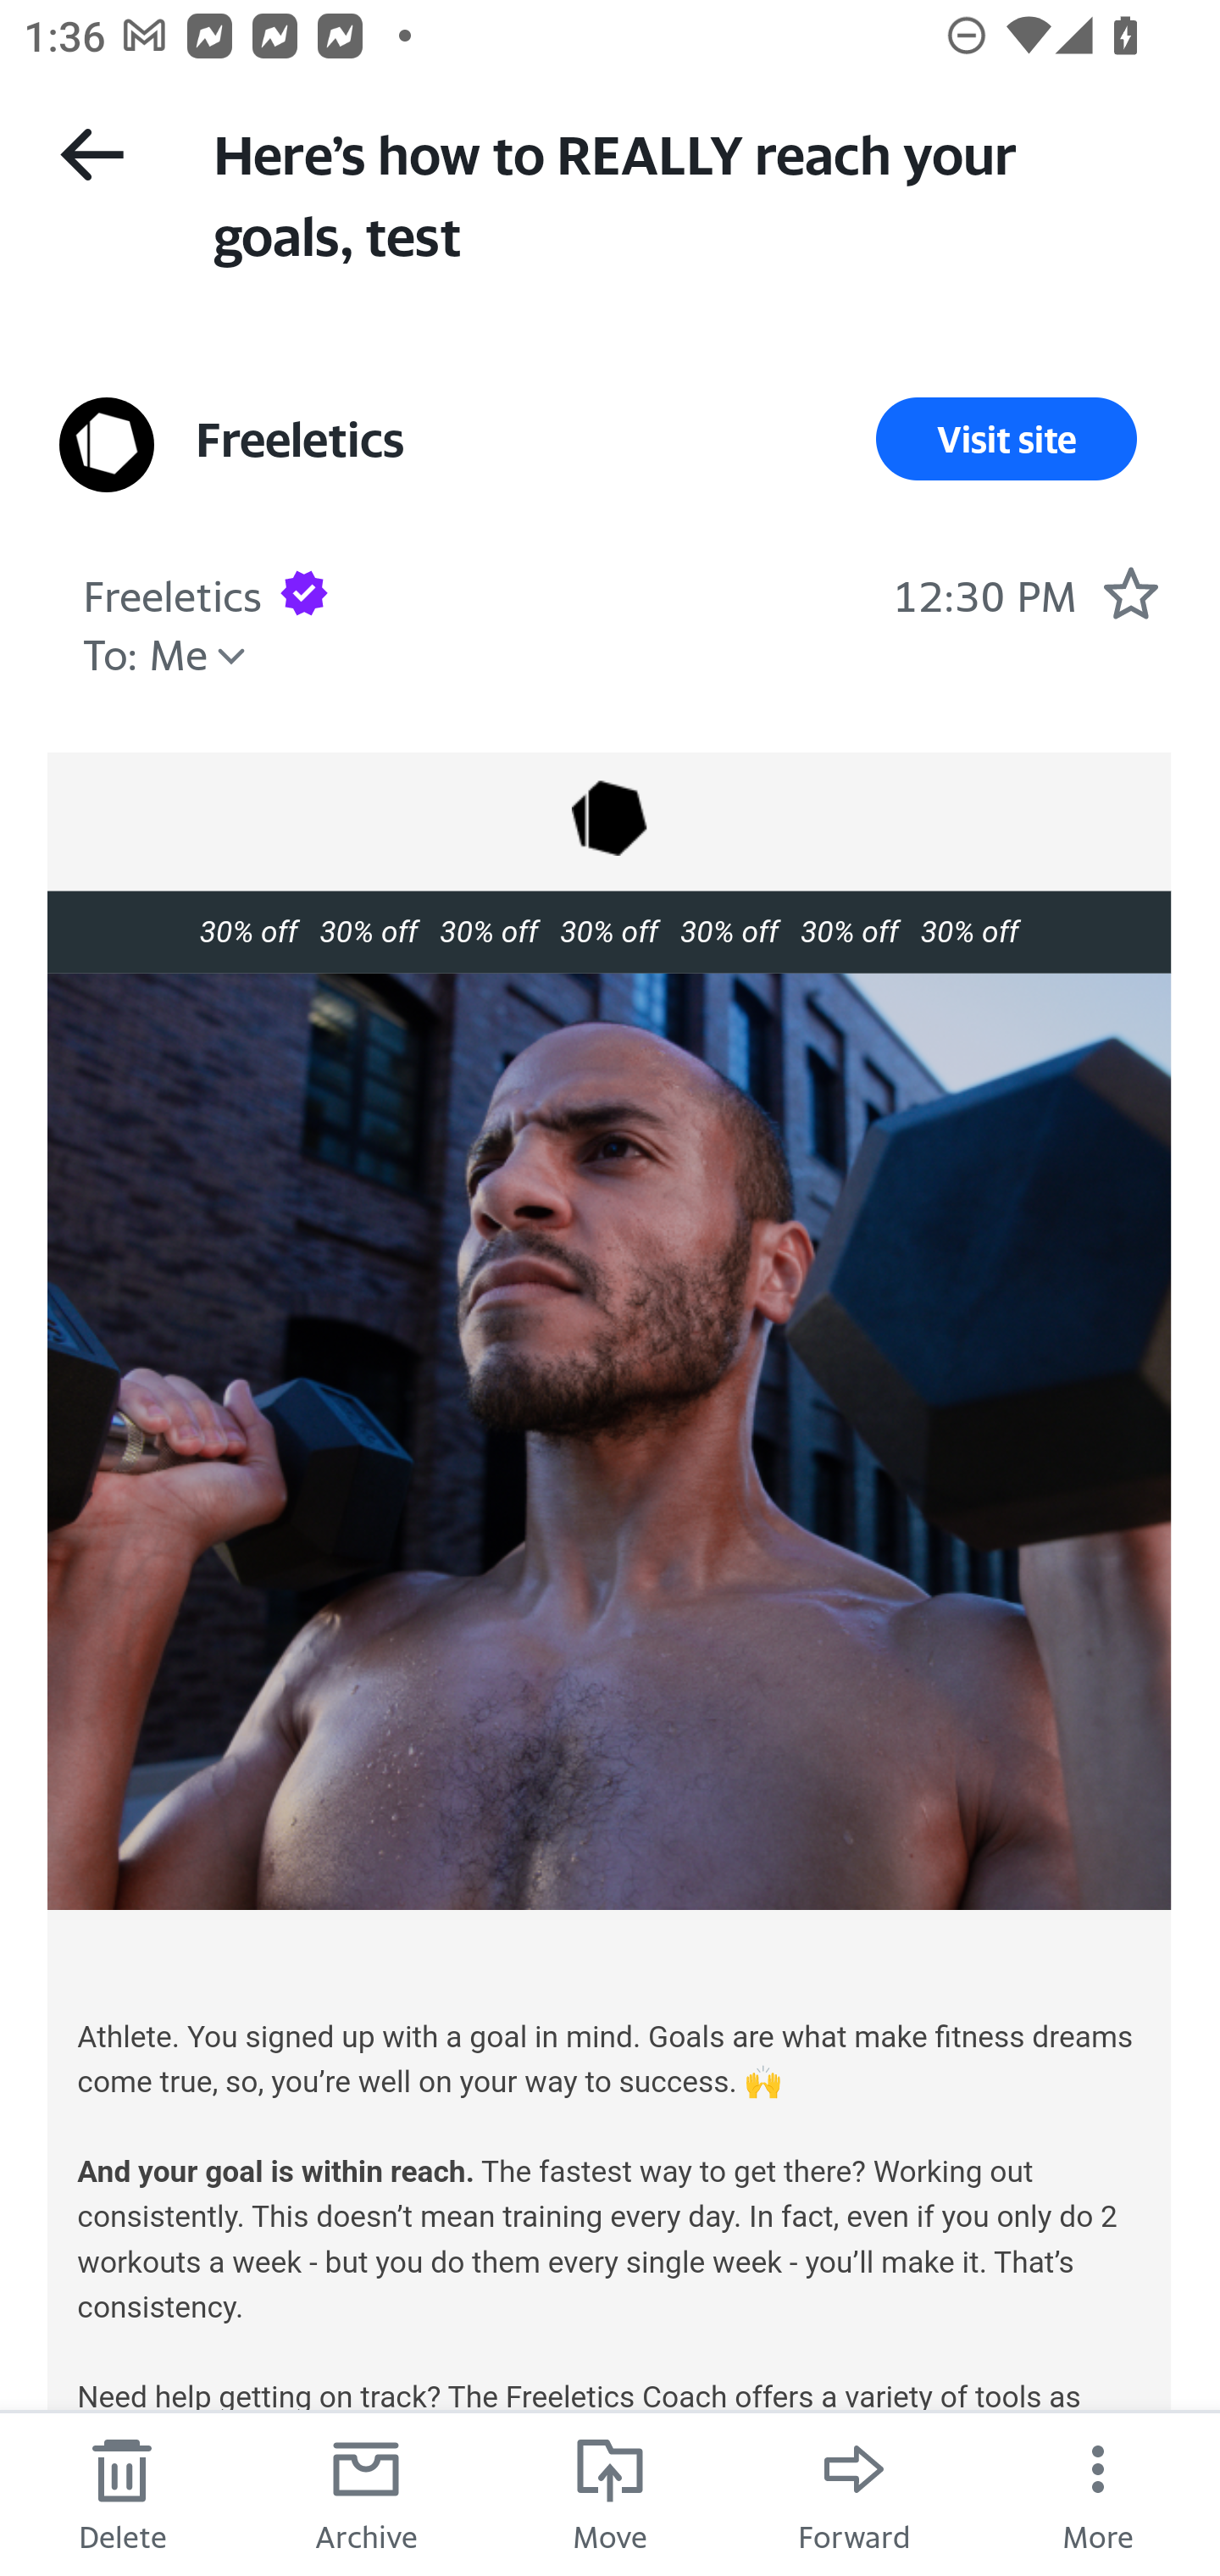 The image size is (1220, 2576). I want to click on Move, so click(610, 2493).